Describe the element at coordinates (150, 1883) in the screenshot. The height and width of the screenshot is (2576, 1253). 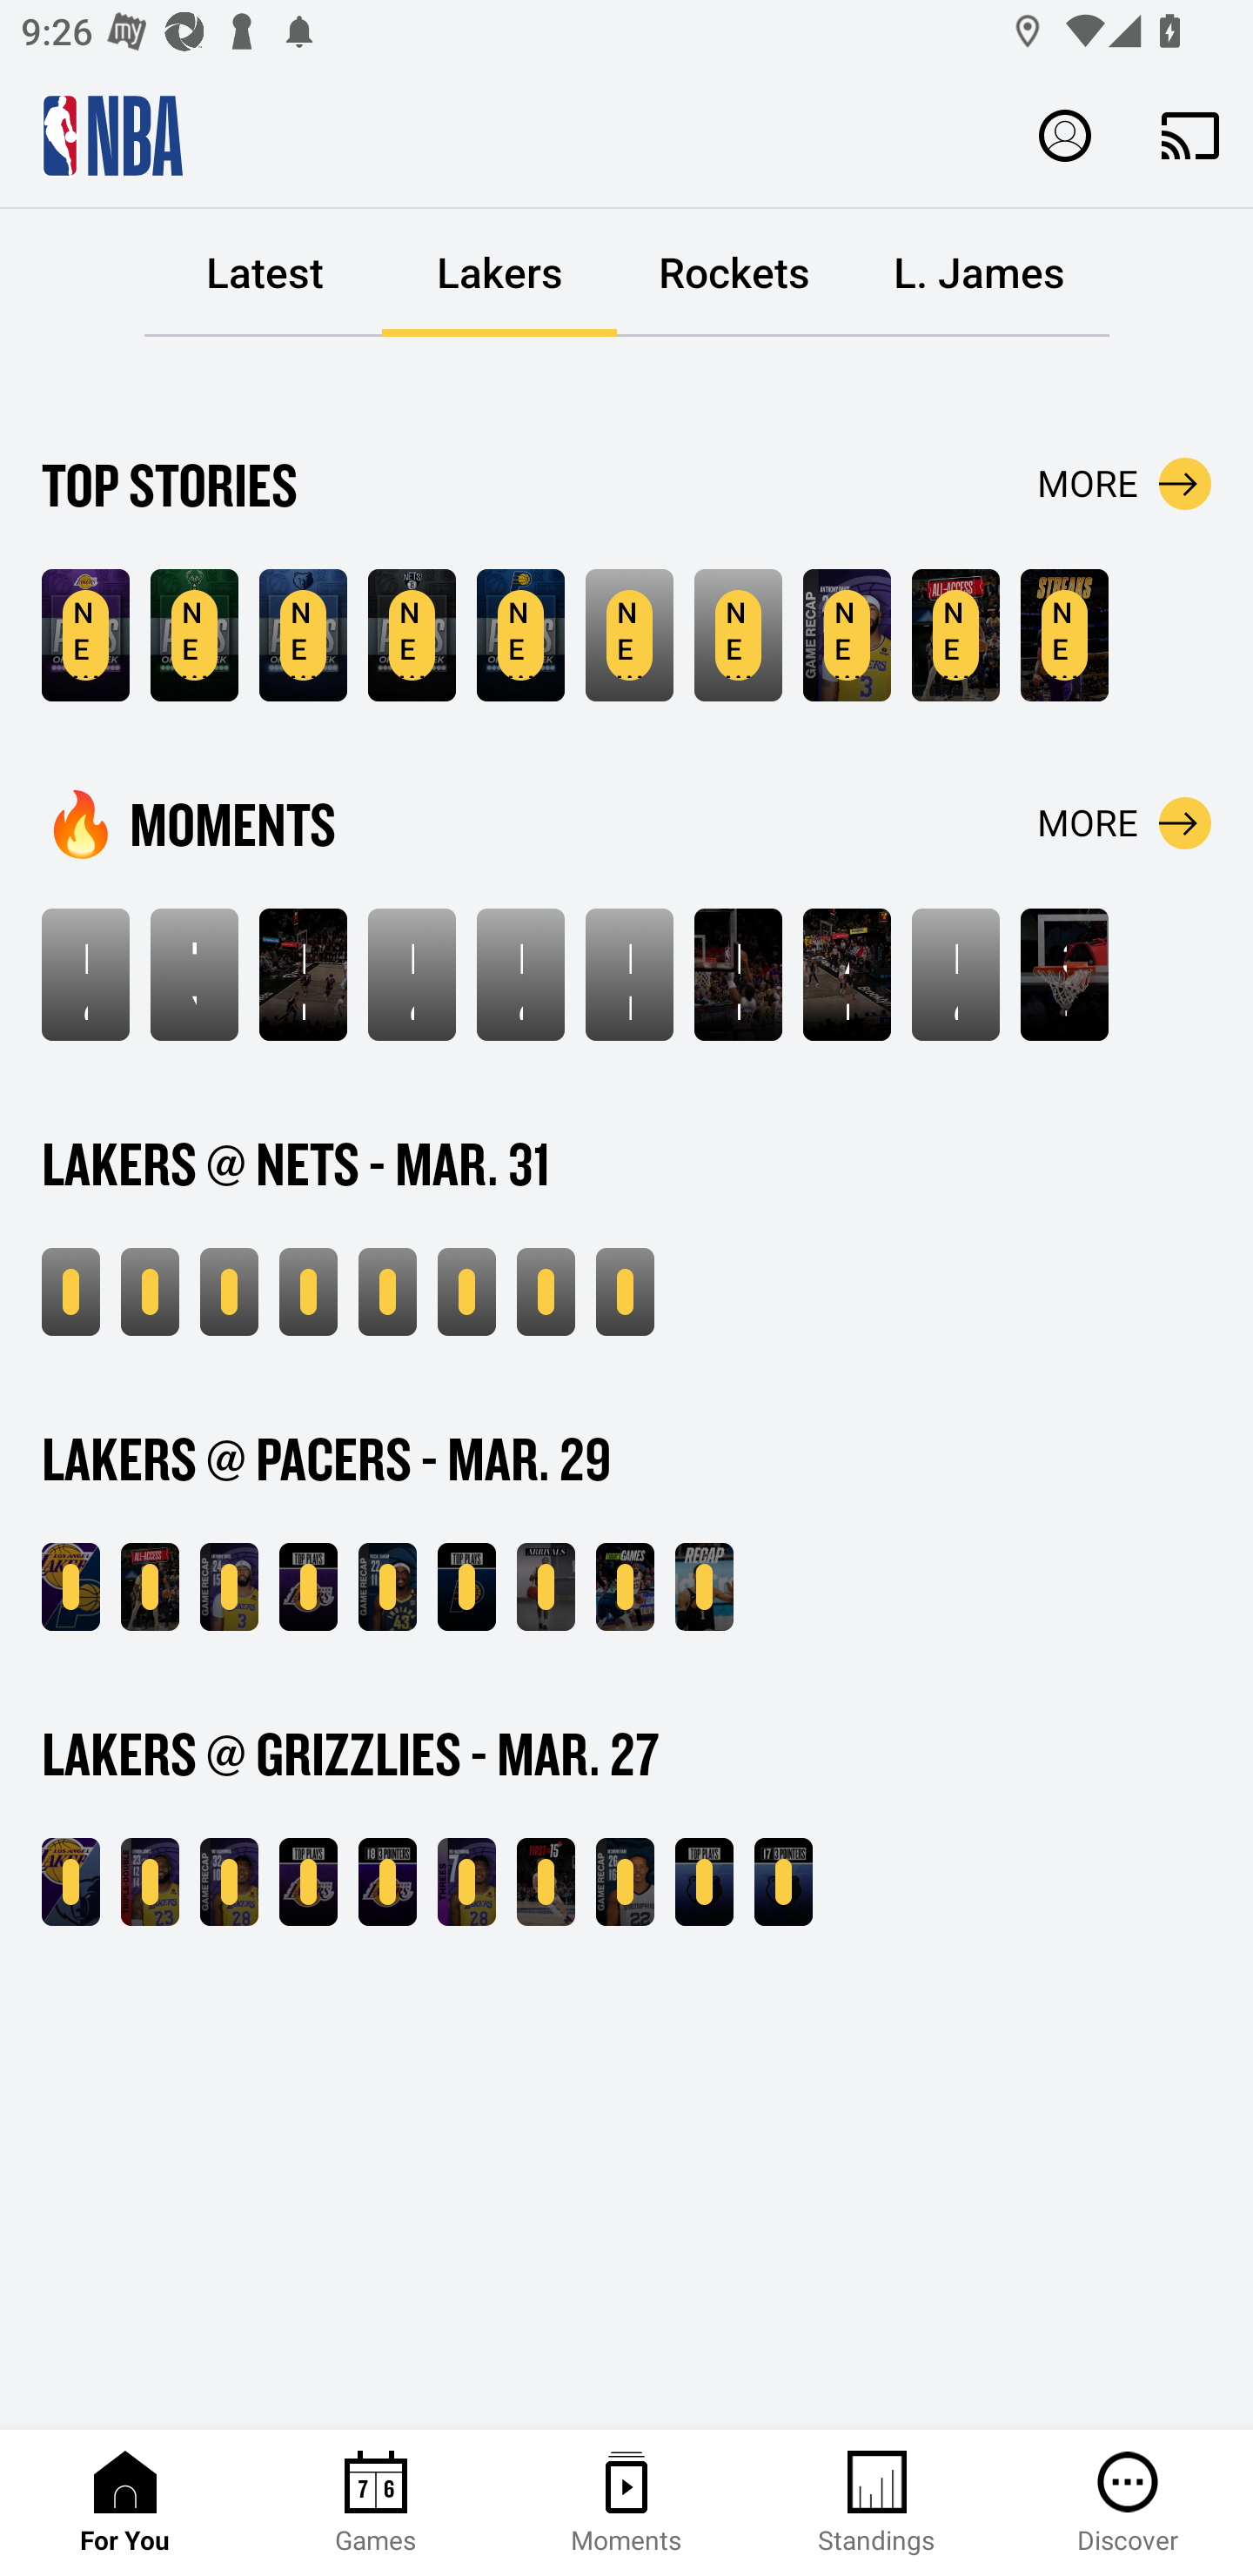
I see `NEW Highlights from LeBron James' Triple-Double` at that location.